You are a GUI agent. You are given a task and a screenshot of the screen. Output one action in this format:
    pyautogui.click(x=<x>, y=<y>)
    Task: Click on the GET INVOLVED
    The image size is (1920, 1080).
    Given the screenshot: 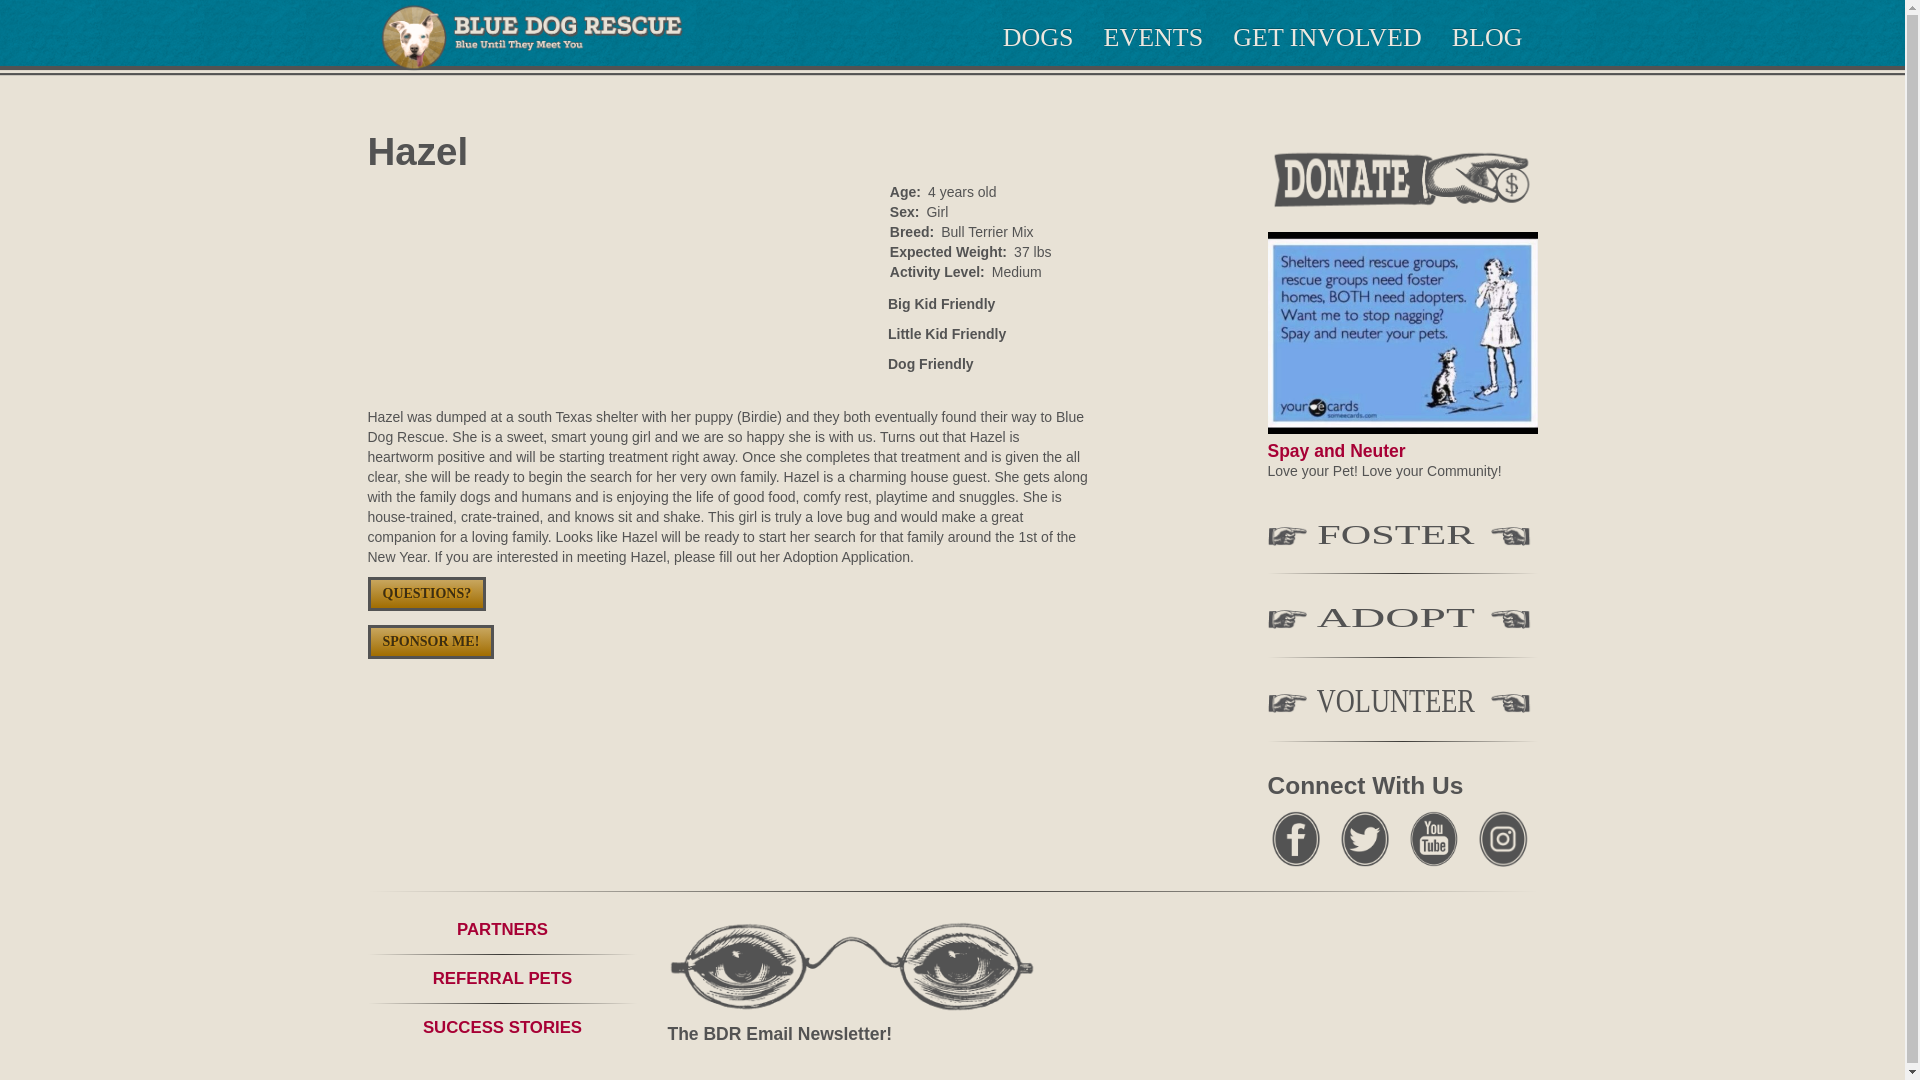 What is the action you would take?
    pyautogui.click(x=1326, y=38)
    